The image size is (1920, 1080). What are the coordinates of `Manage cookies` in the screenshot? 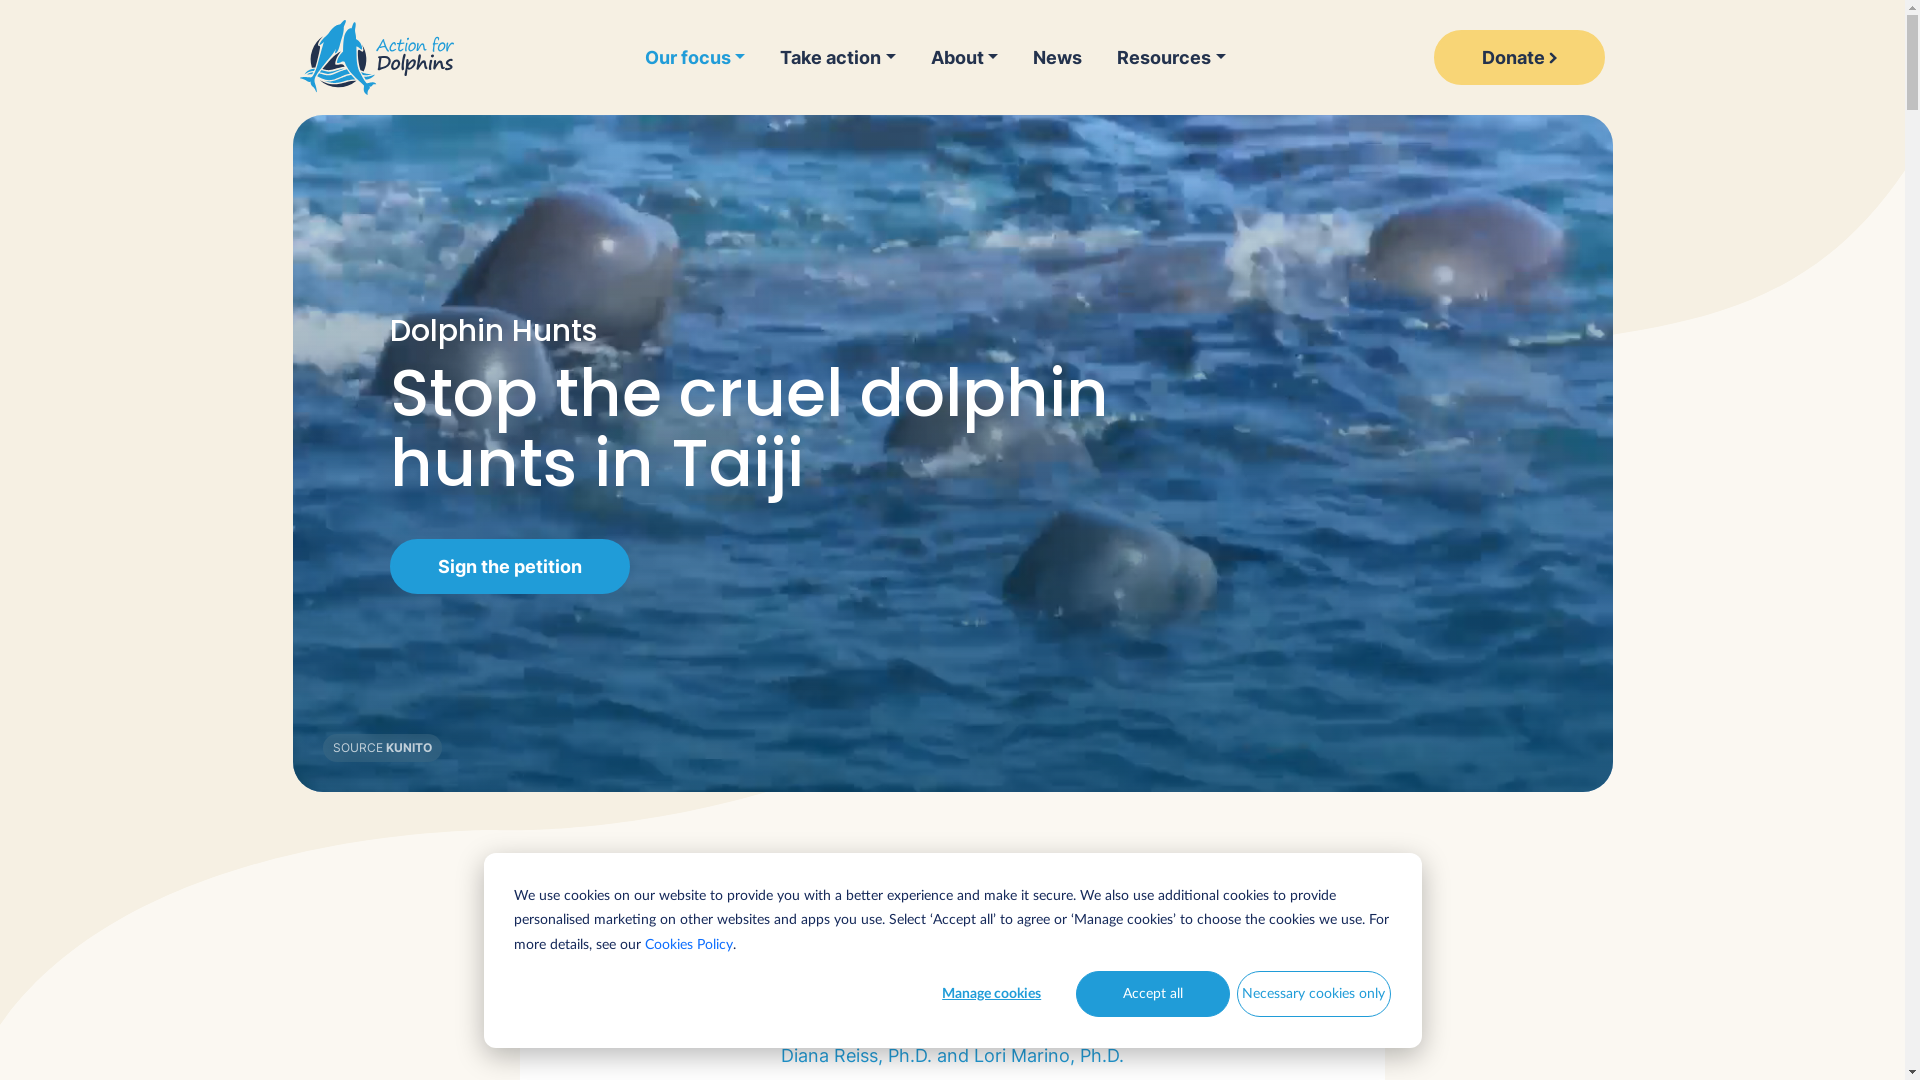 It's located at (992, 994).